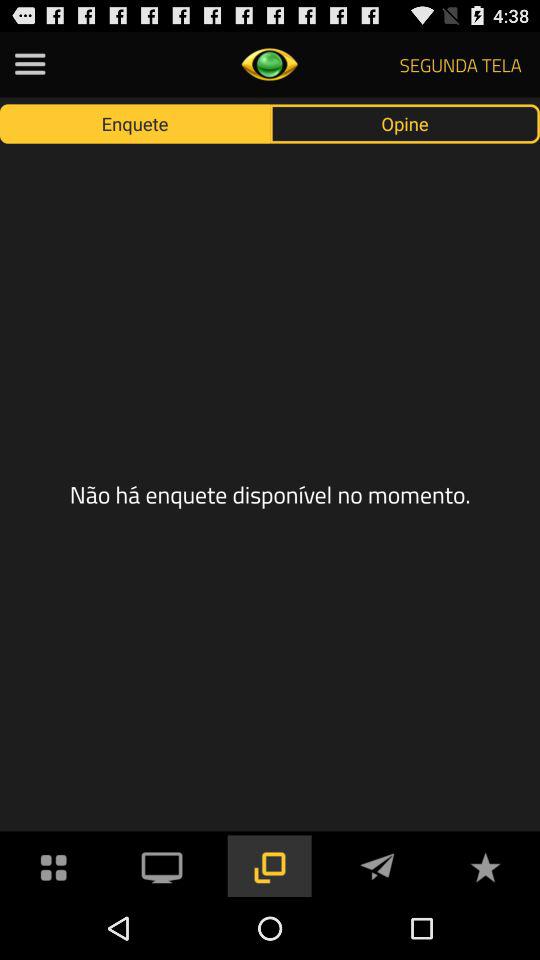 The image size is (540, 960). What do you see at coordinates (30, 64) in the screenshot?
I see `open menu` at bounding box center [30, 64].